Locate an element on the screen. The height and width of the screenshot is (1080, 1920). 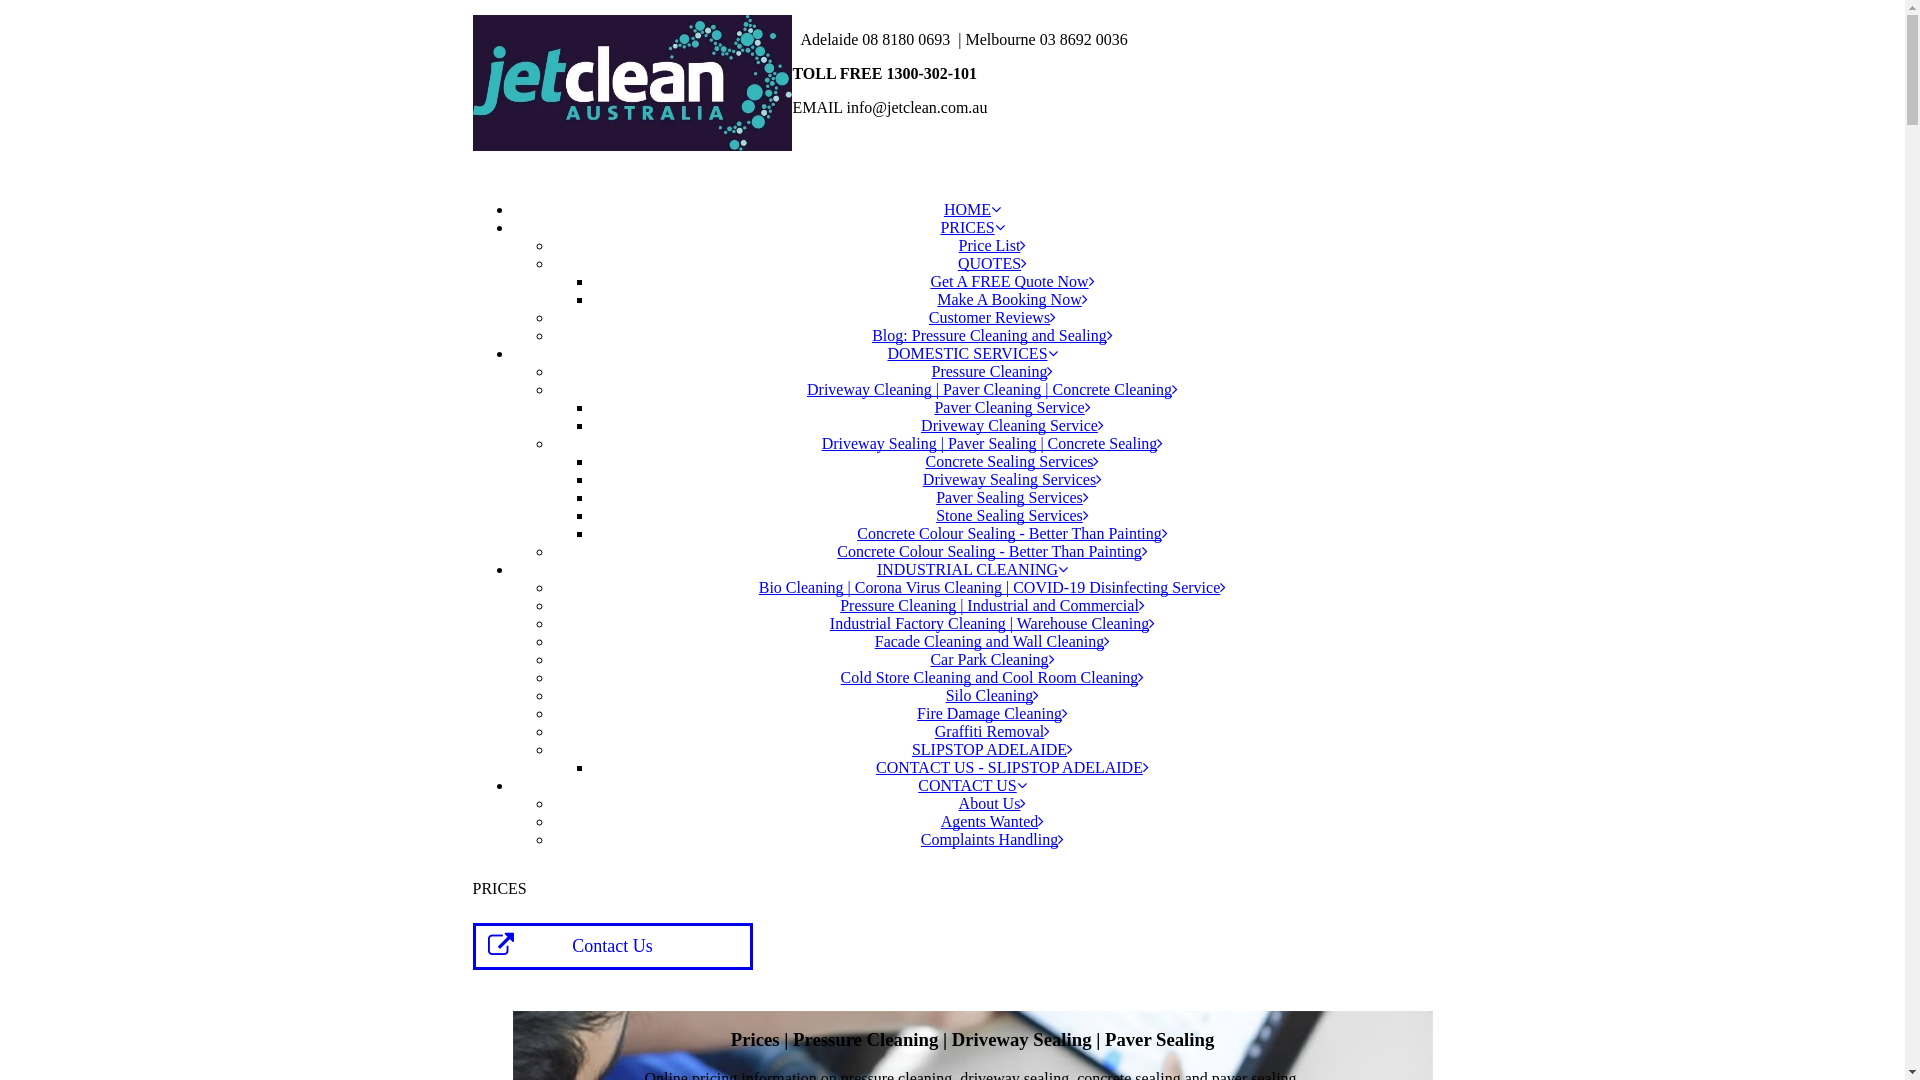
Stone Sealing Services is located at coordinates (1012, 516).